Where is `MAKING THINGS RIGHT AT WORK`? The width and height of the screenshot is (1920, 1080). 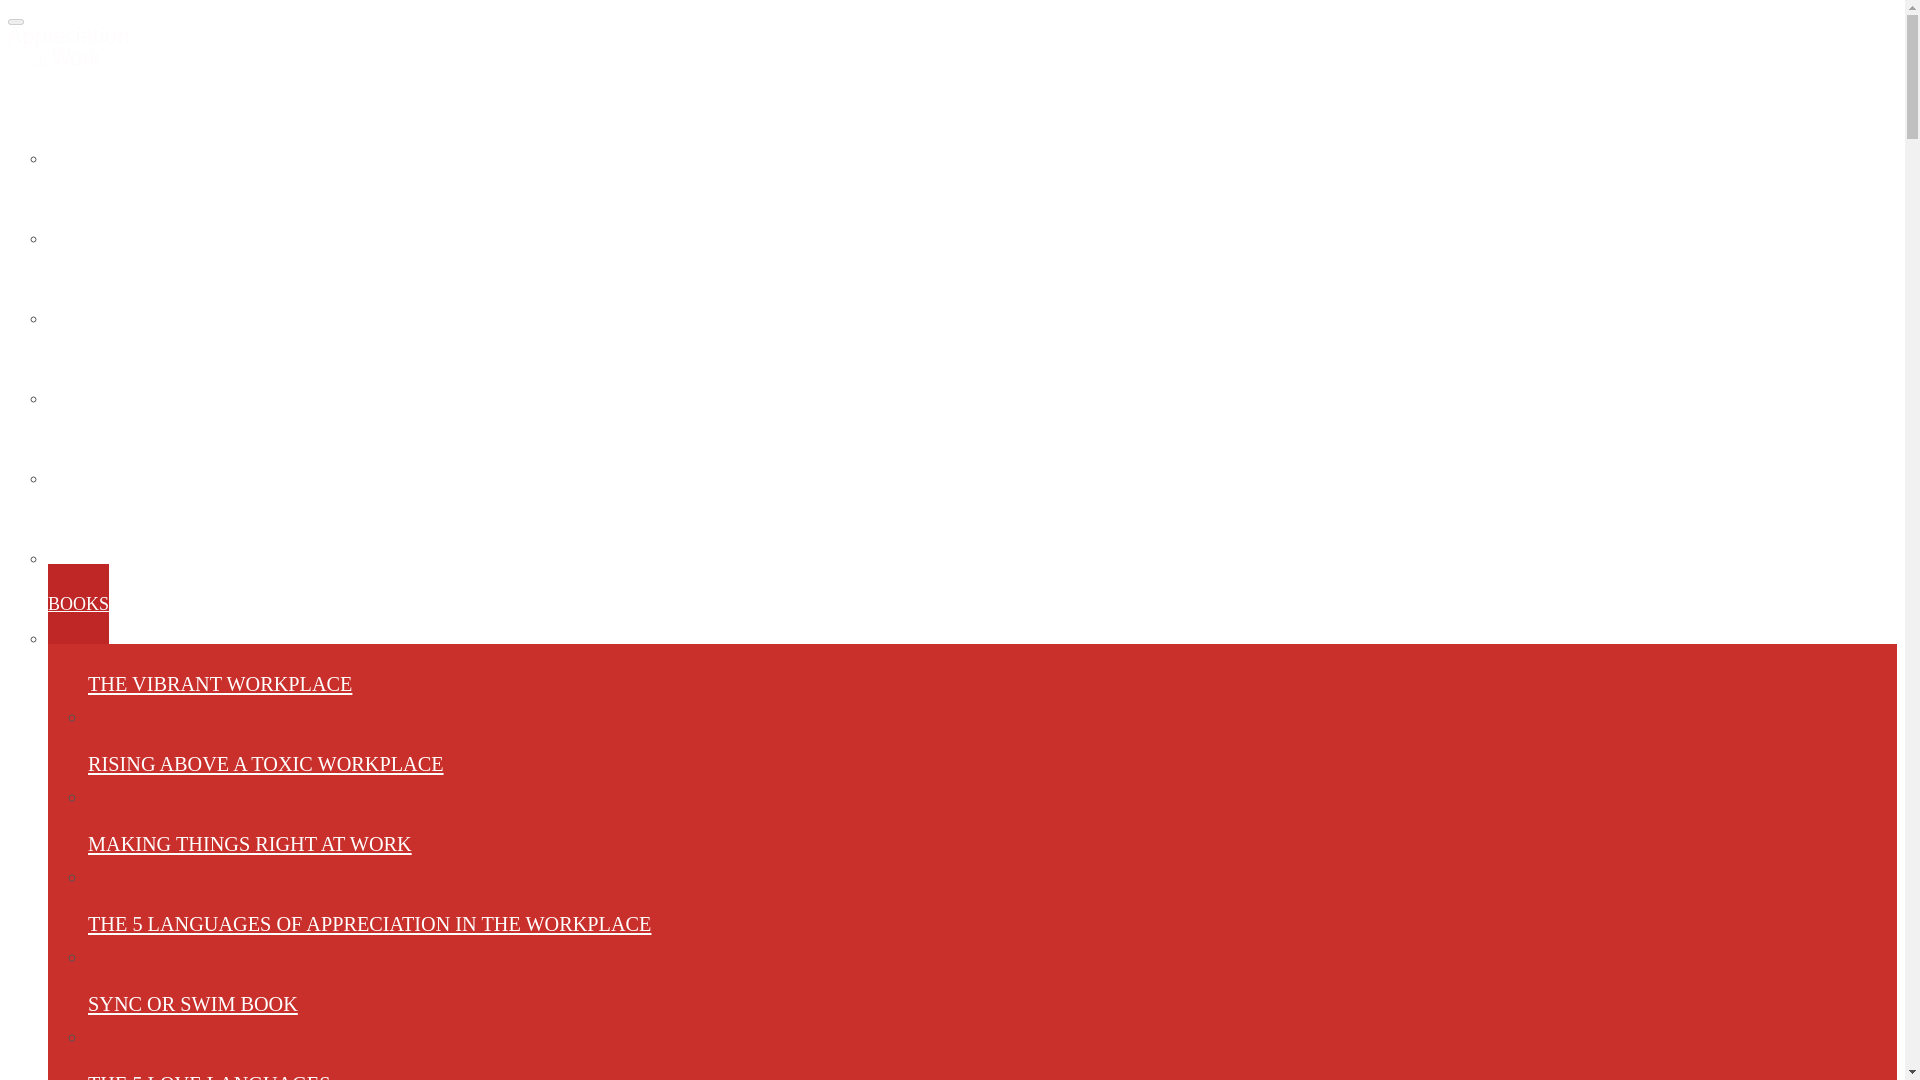 MAKING THINGS RIGHT AT WORK is located at coordinates (266, 763).